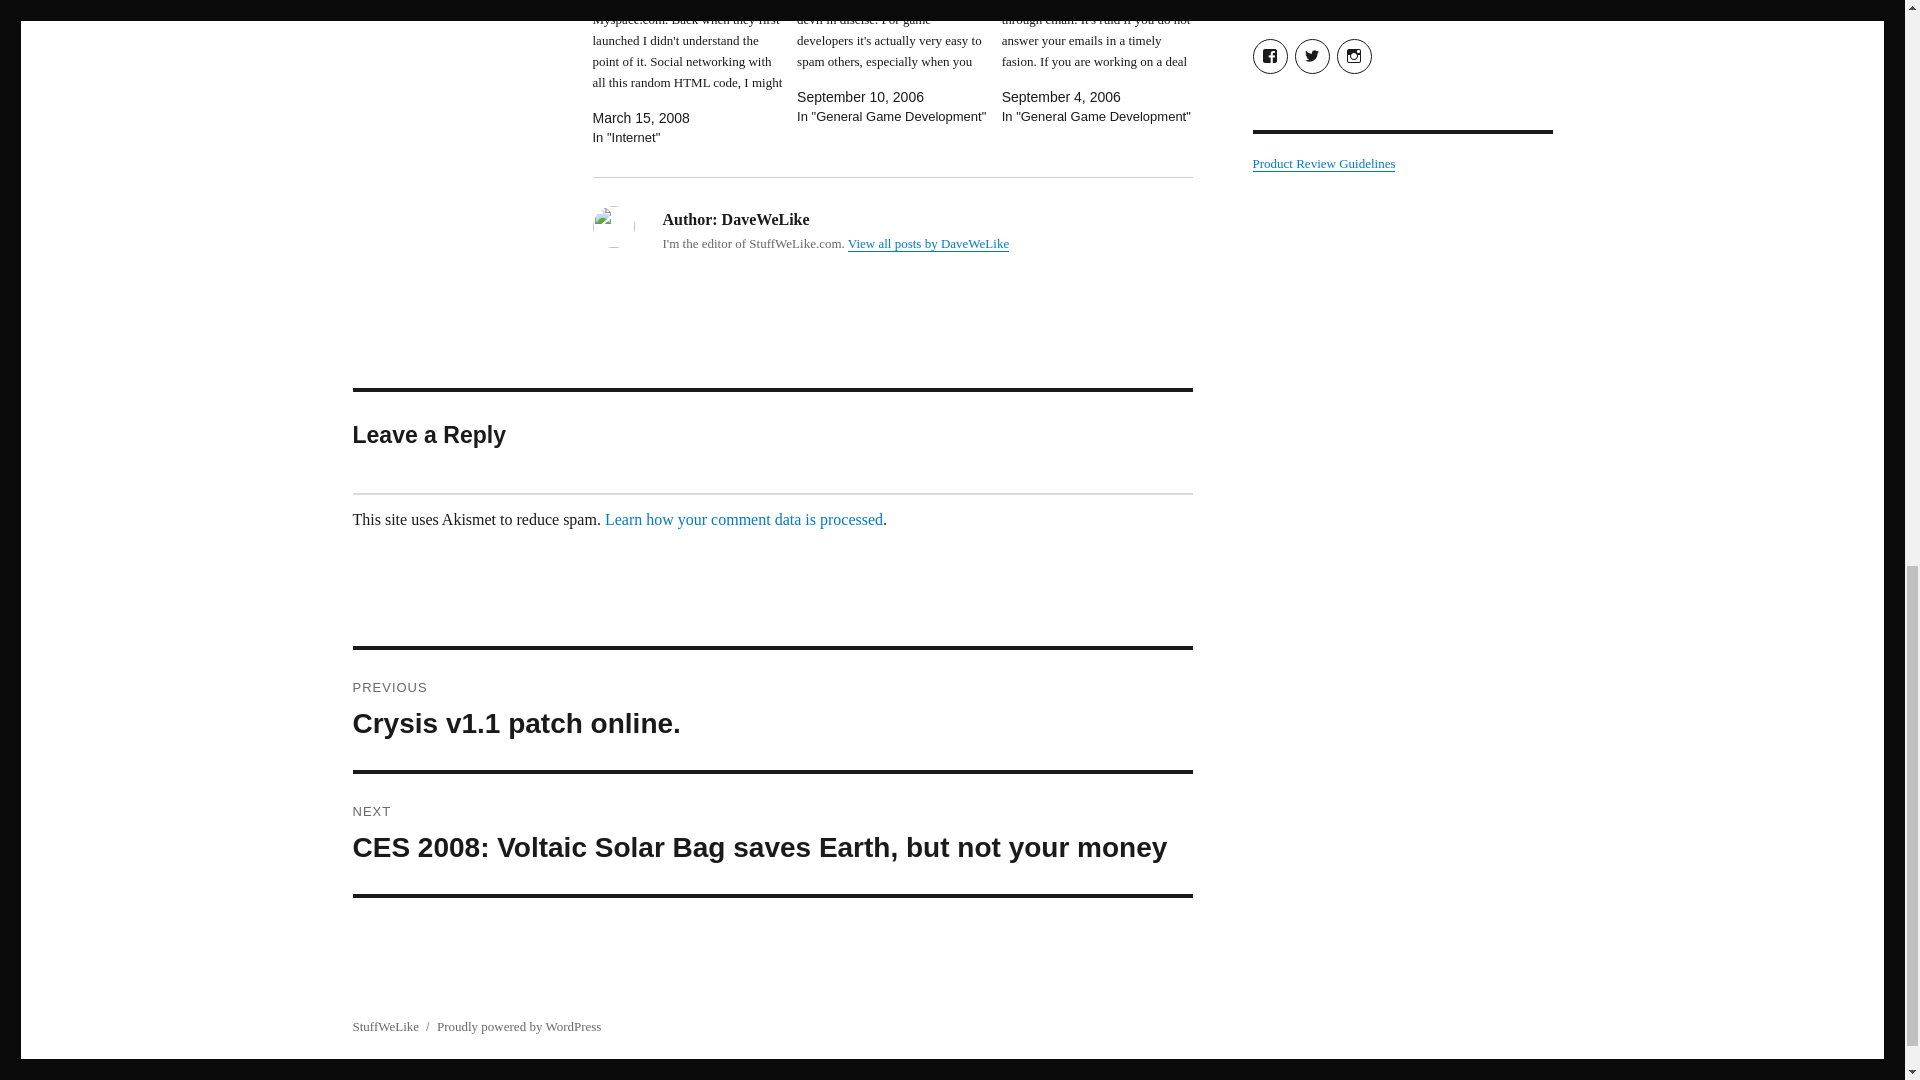 The height and width of the screenshot is (1080, 1920). What do you see at coordinates (694, 74) in the screenshot?
I see `Communication` at bounding box center [694, 74].